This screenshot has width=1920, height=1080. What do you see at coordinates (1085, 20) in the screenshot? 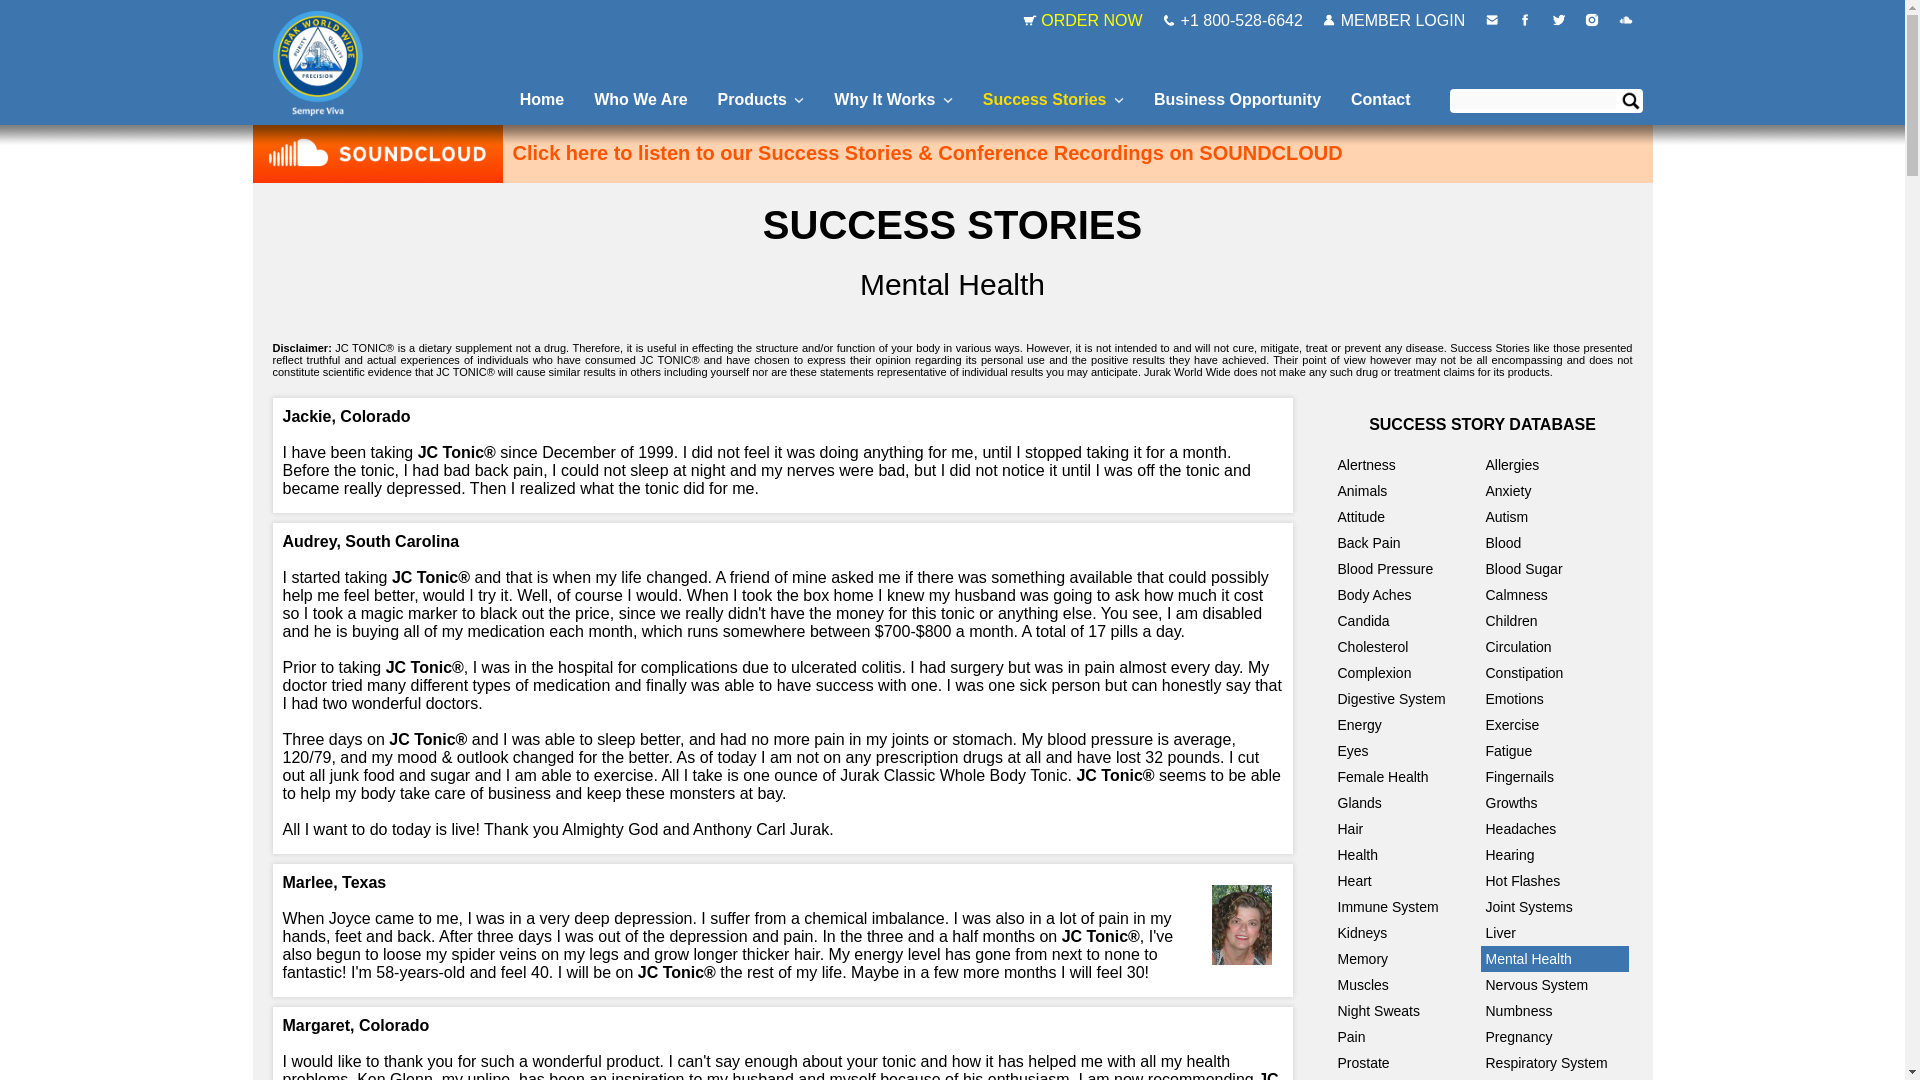
I see `ORDER NOW` at bounding box center [1085, 20].